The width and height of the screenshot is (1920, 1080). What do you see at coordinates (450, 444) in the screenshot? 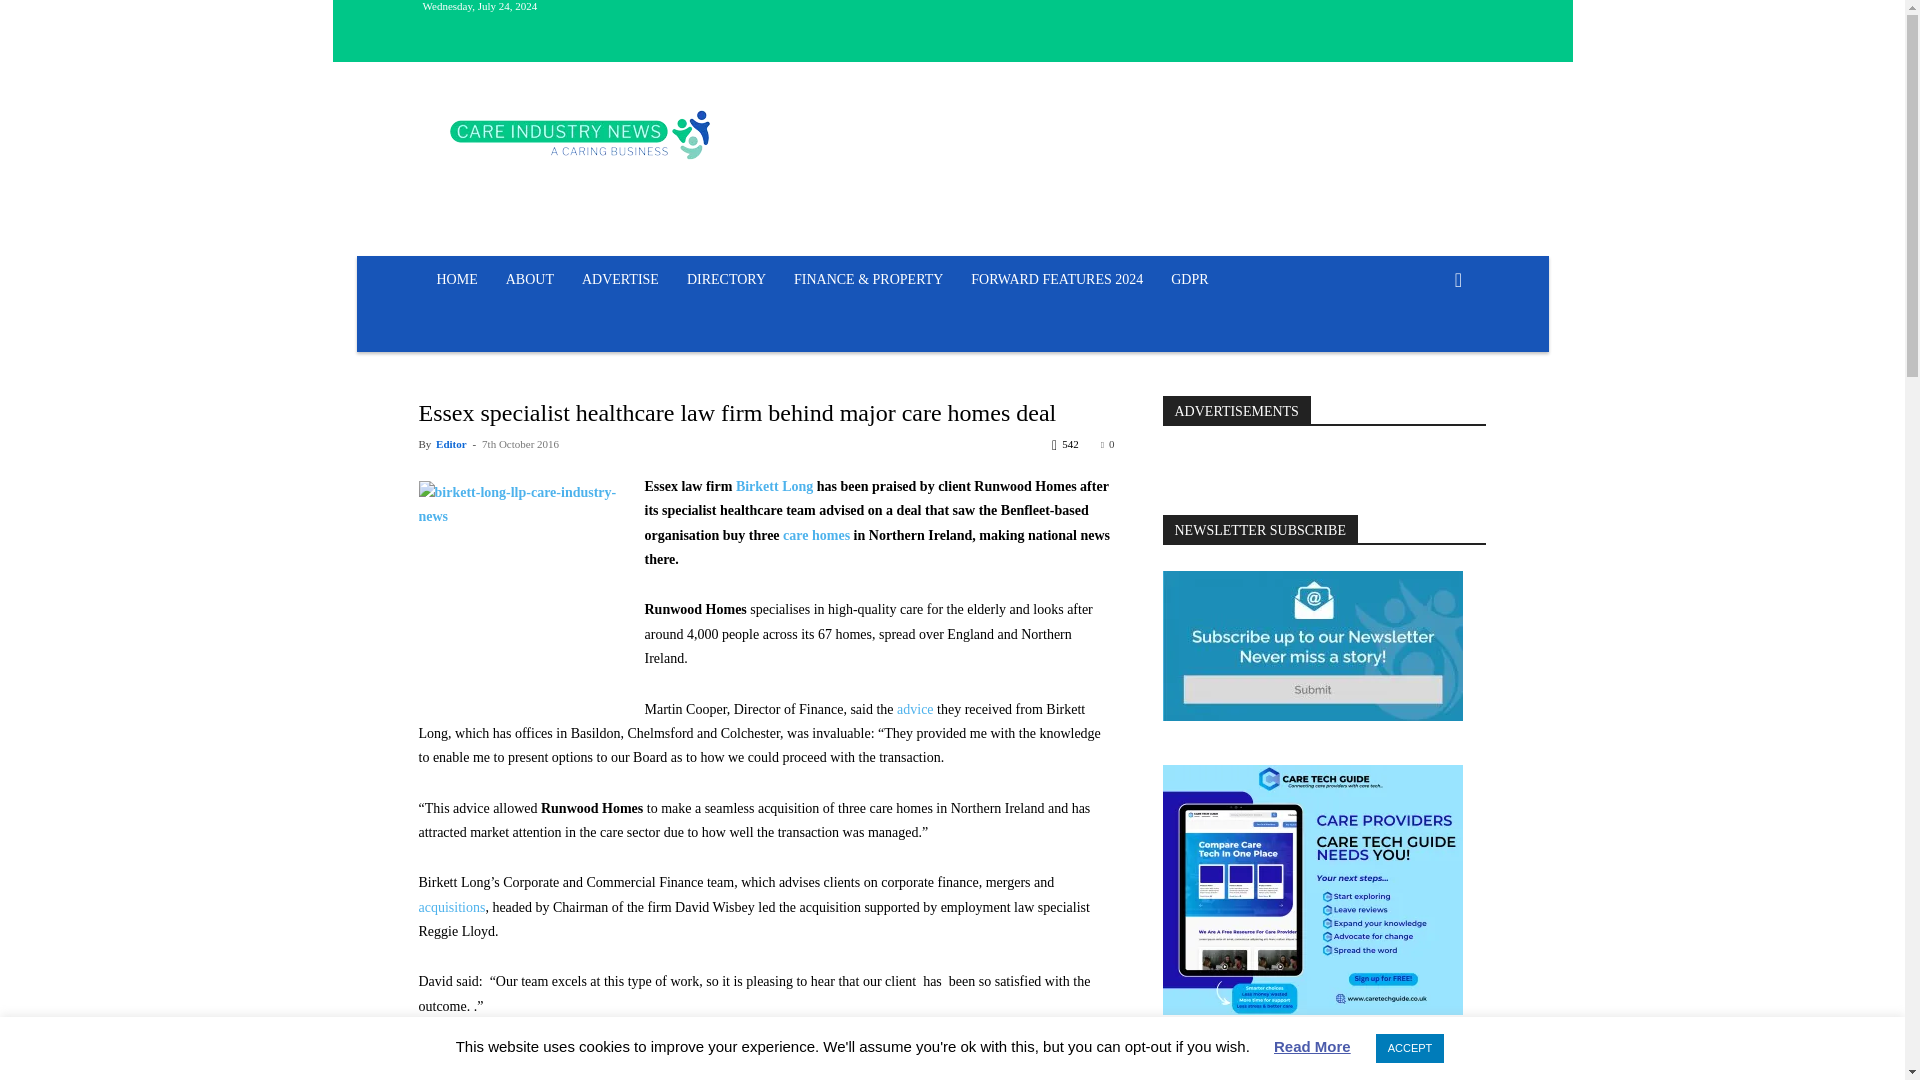
I see `Editor` at bounding box center [450, 444].